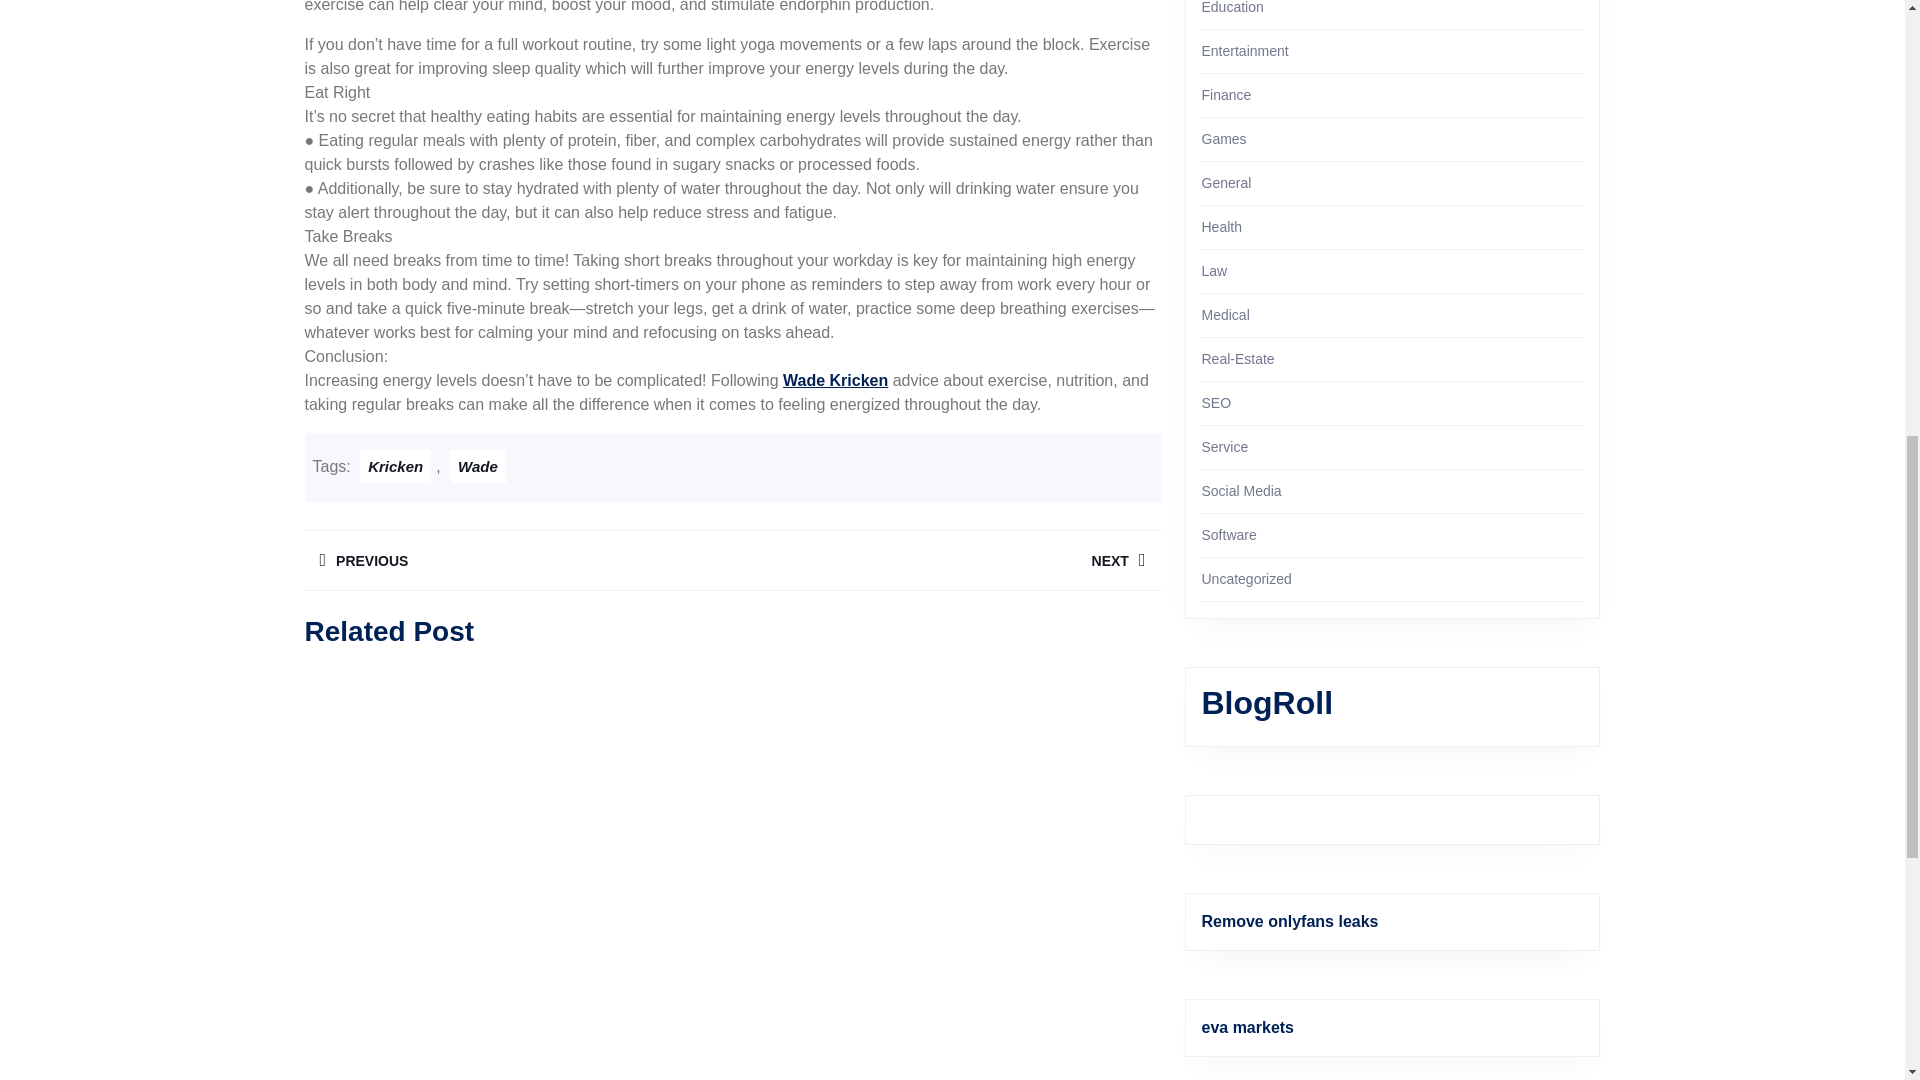 This screenshot has width=1920, height=1080. I want to click on Finance, so click(1224, 138).